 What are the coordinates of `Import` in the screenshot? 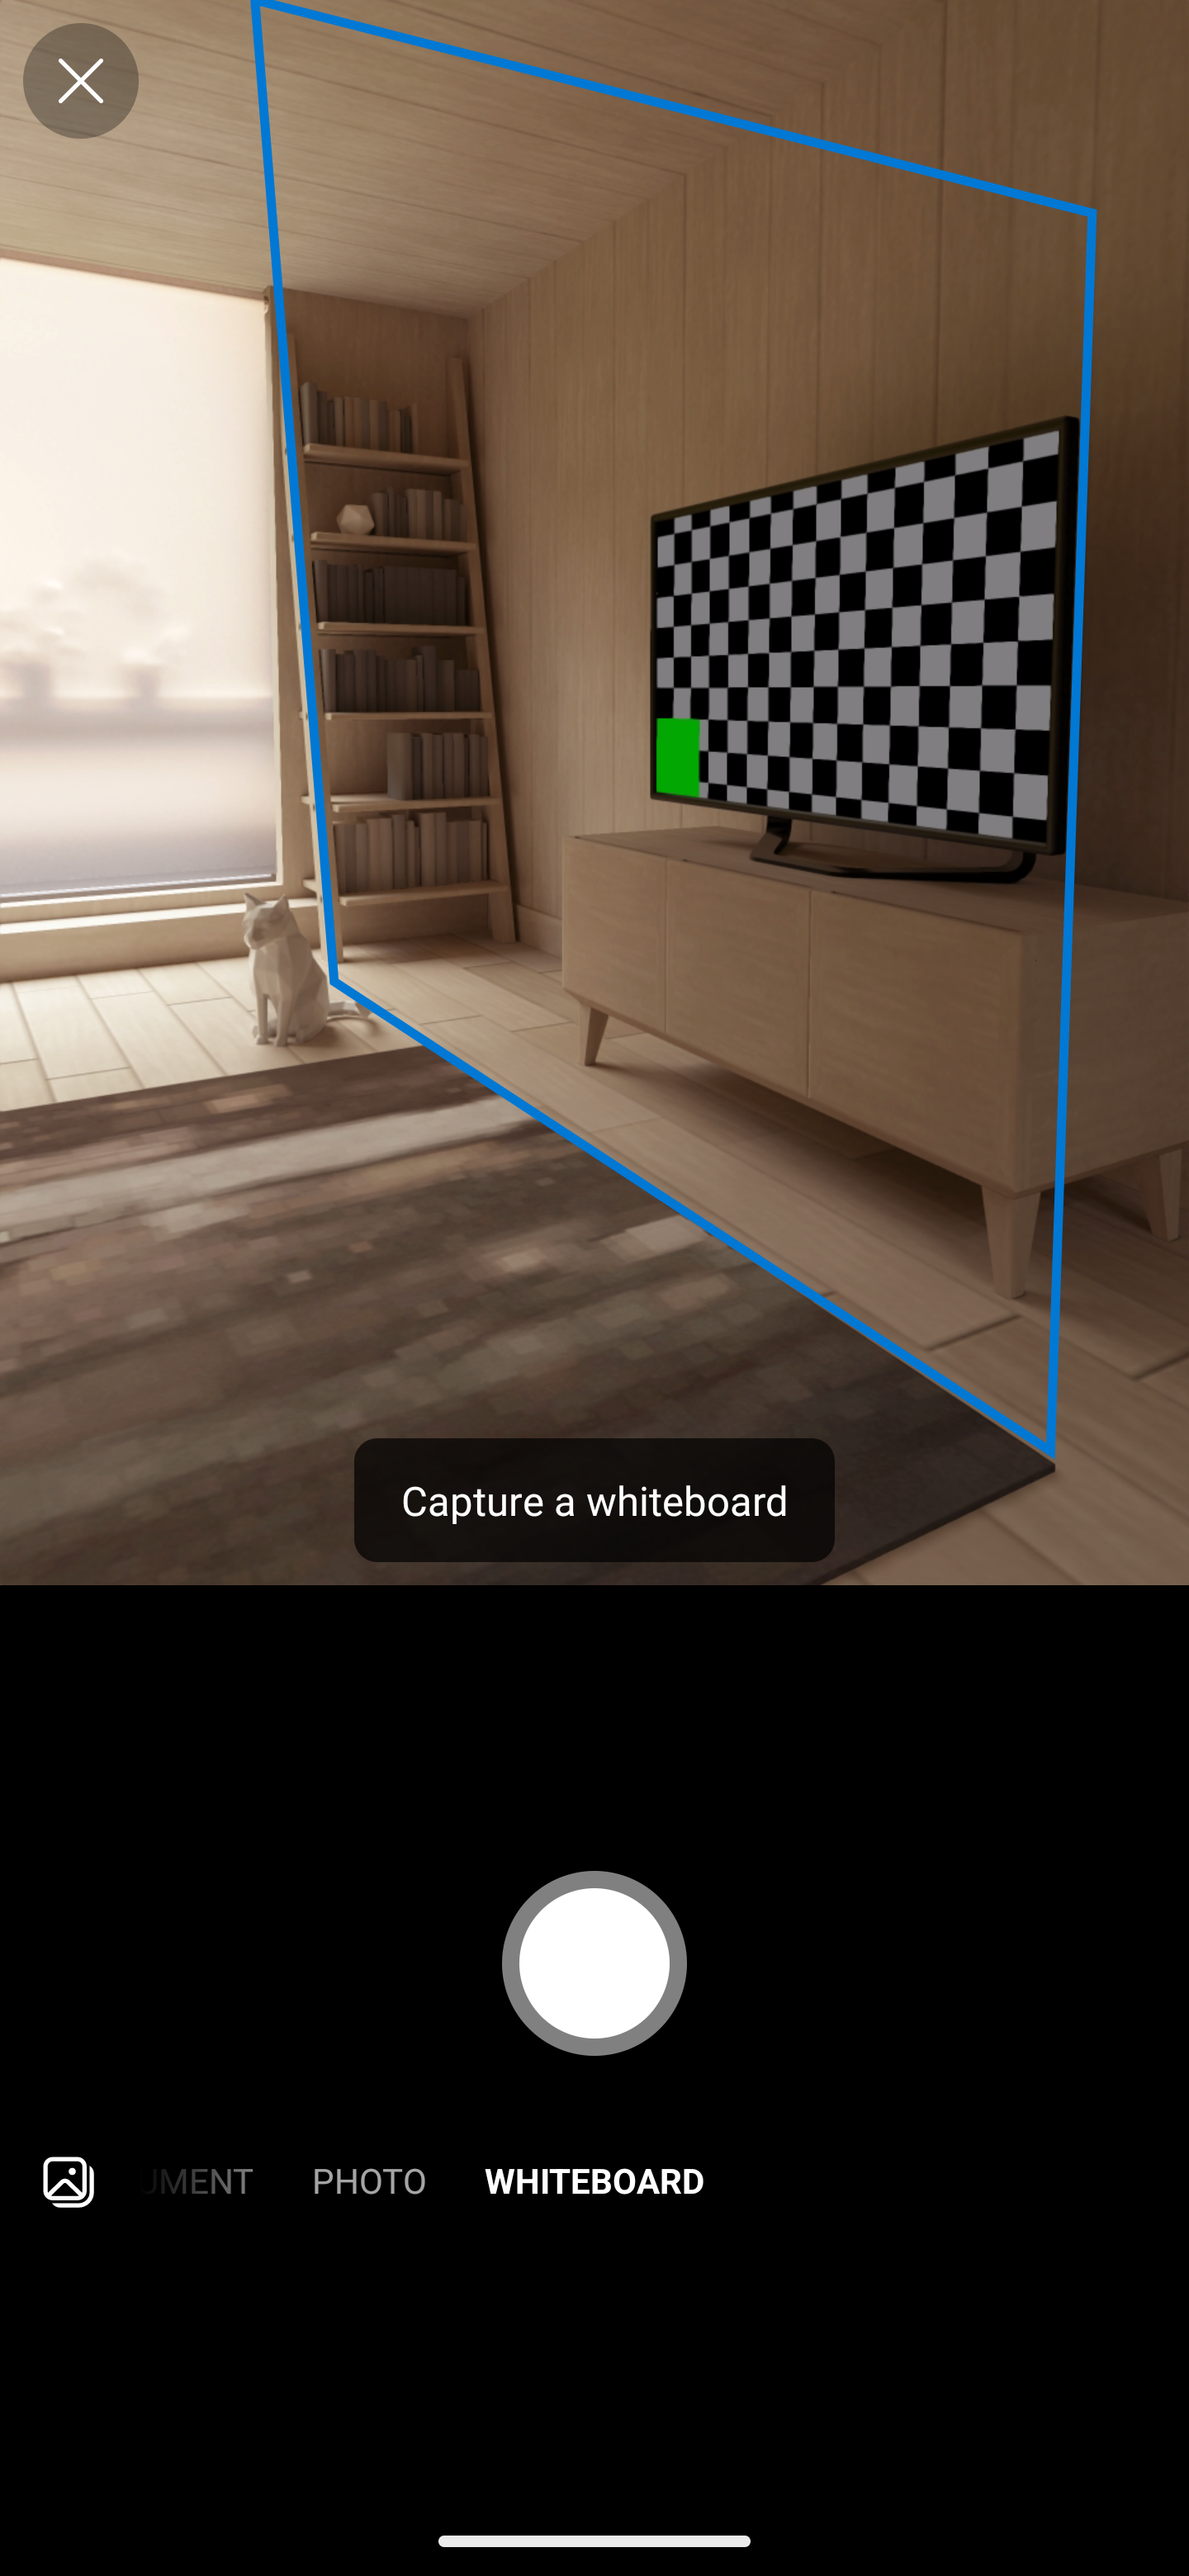 It's located at (69, 2183).